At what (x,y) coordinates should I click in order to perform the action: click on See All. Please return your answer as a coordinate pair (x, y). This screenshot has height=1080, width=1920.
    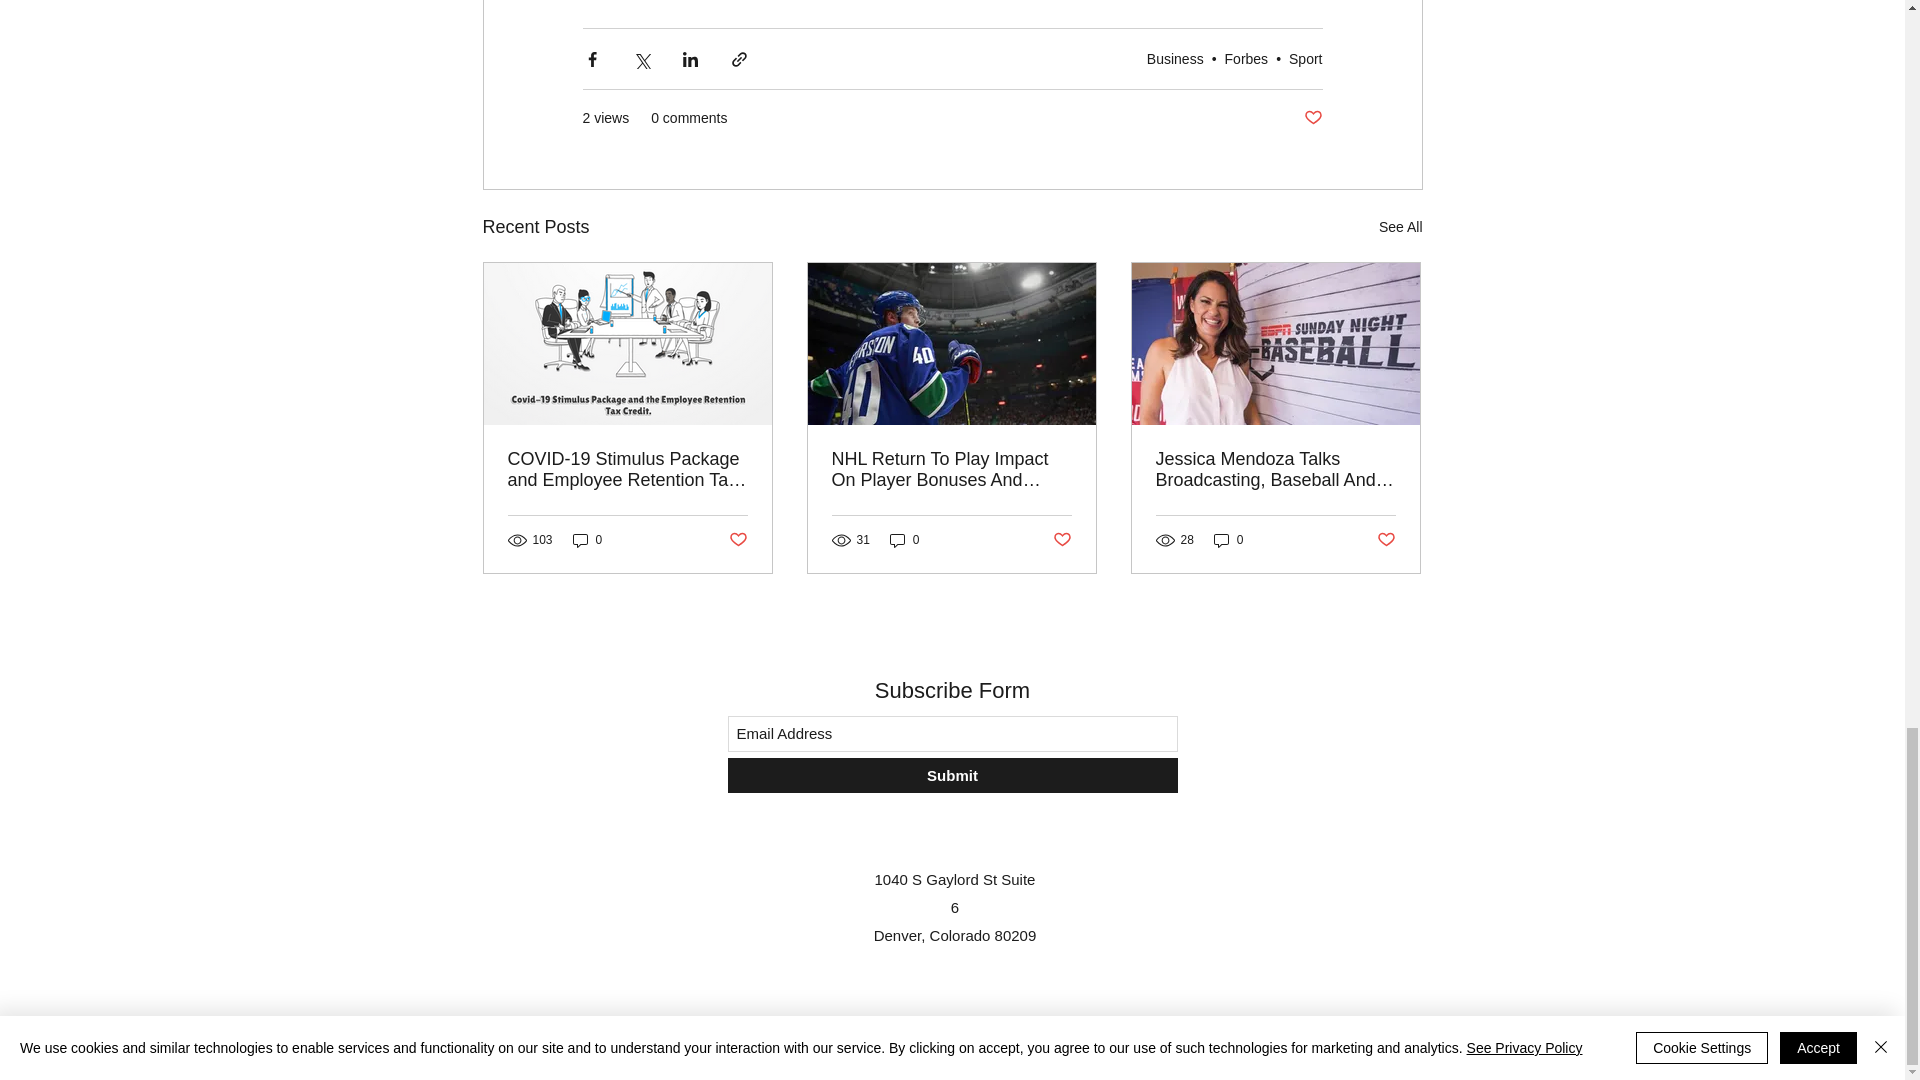
    Looking at the image, I should click on (1400, 226).